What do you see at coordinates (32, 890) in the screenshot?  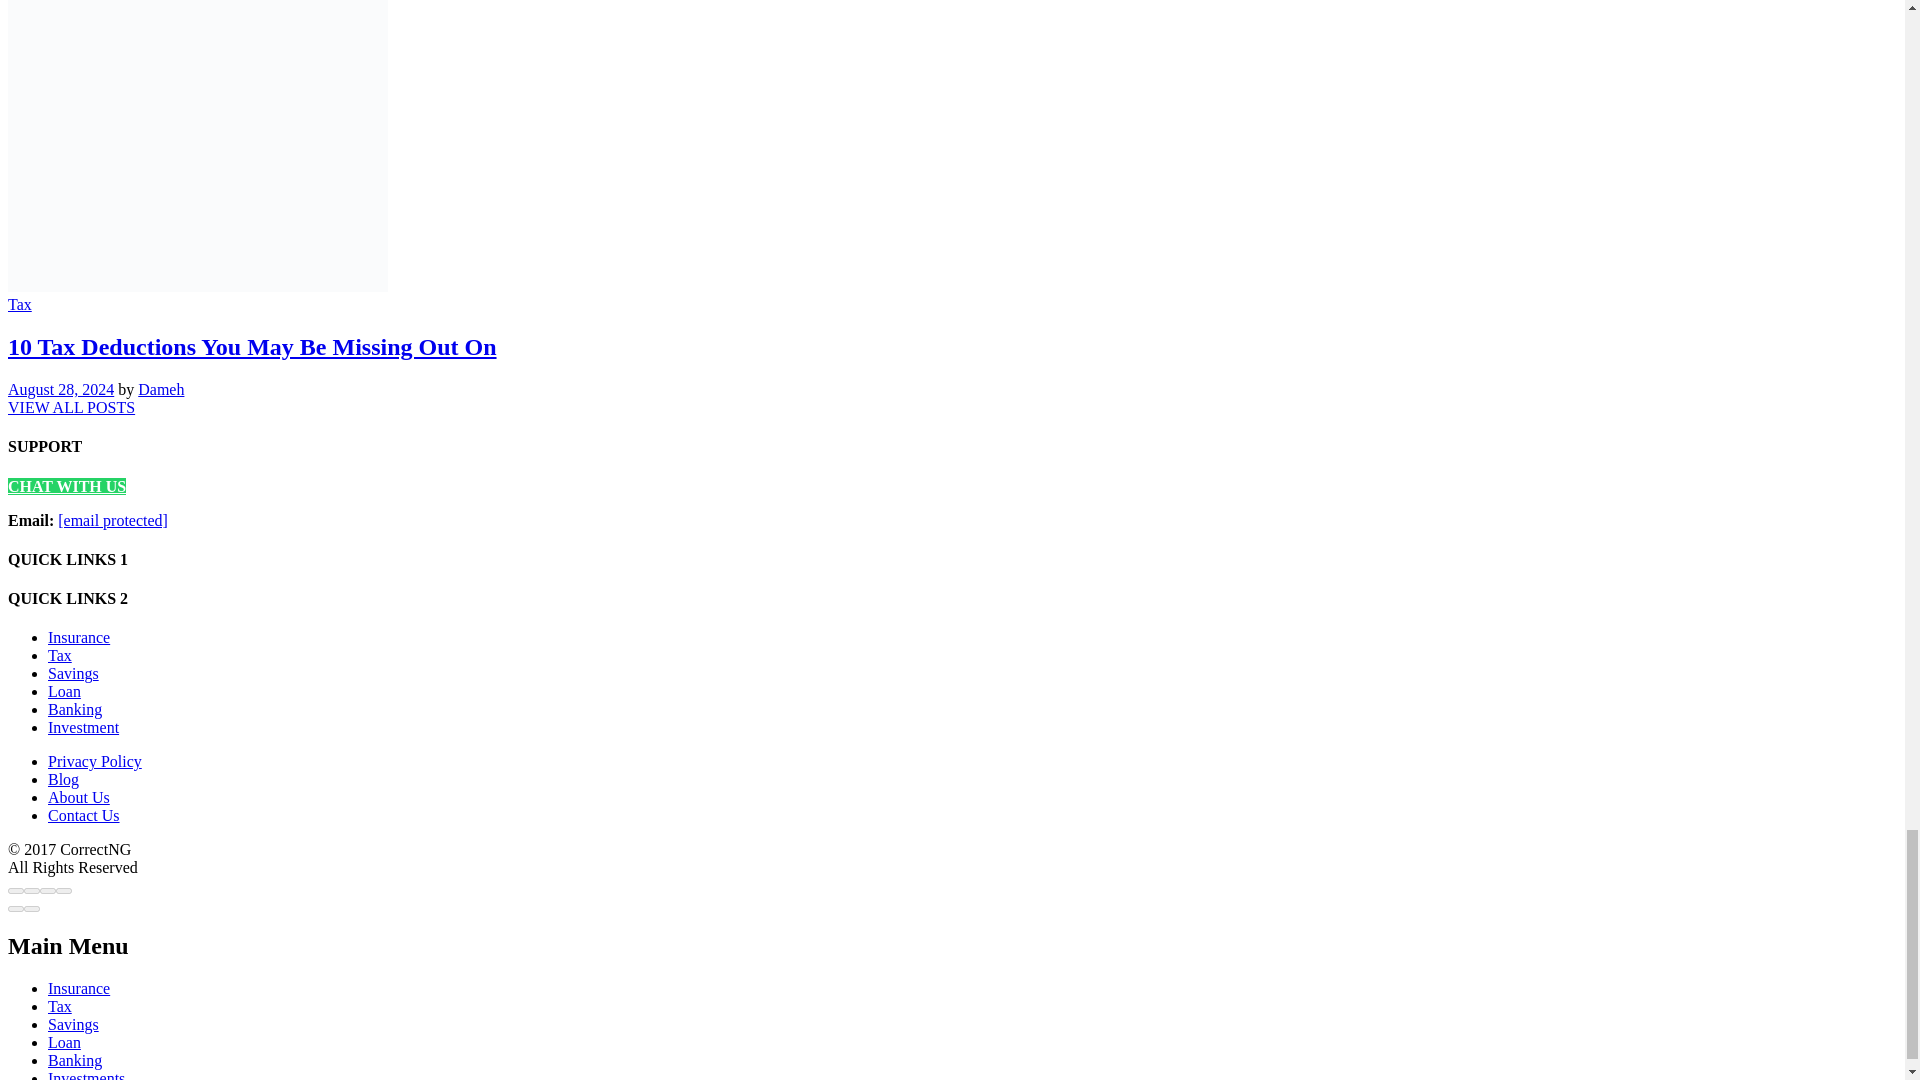 I see `Share` at bounding box center [32, 890].